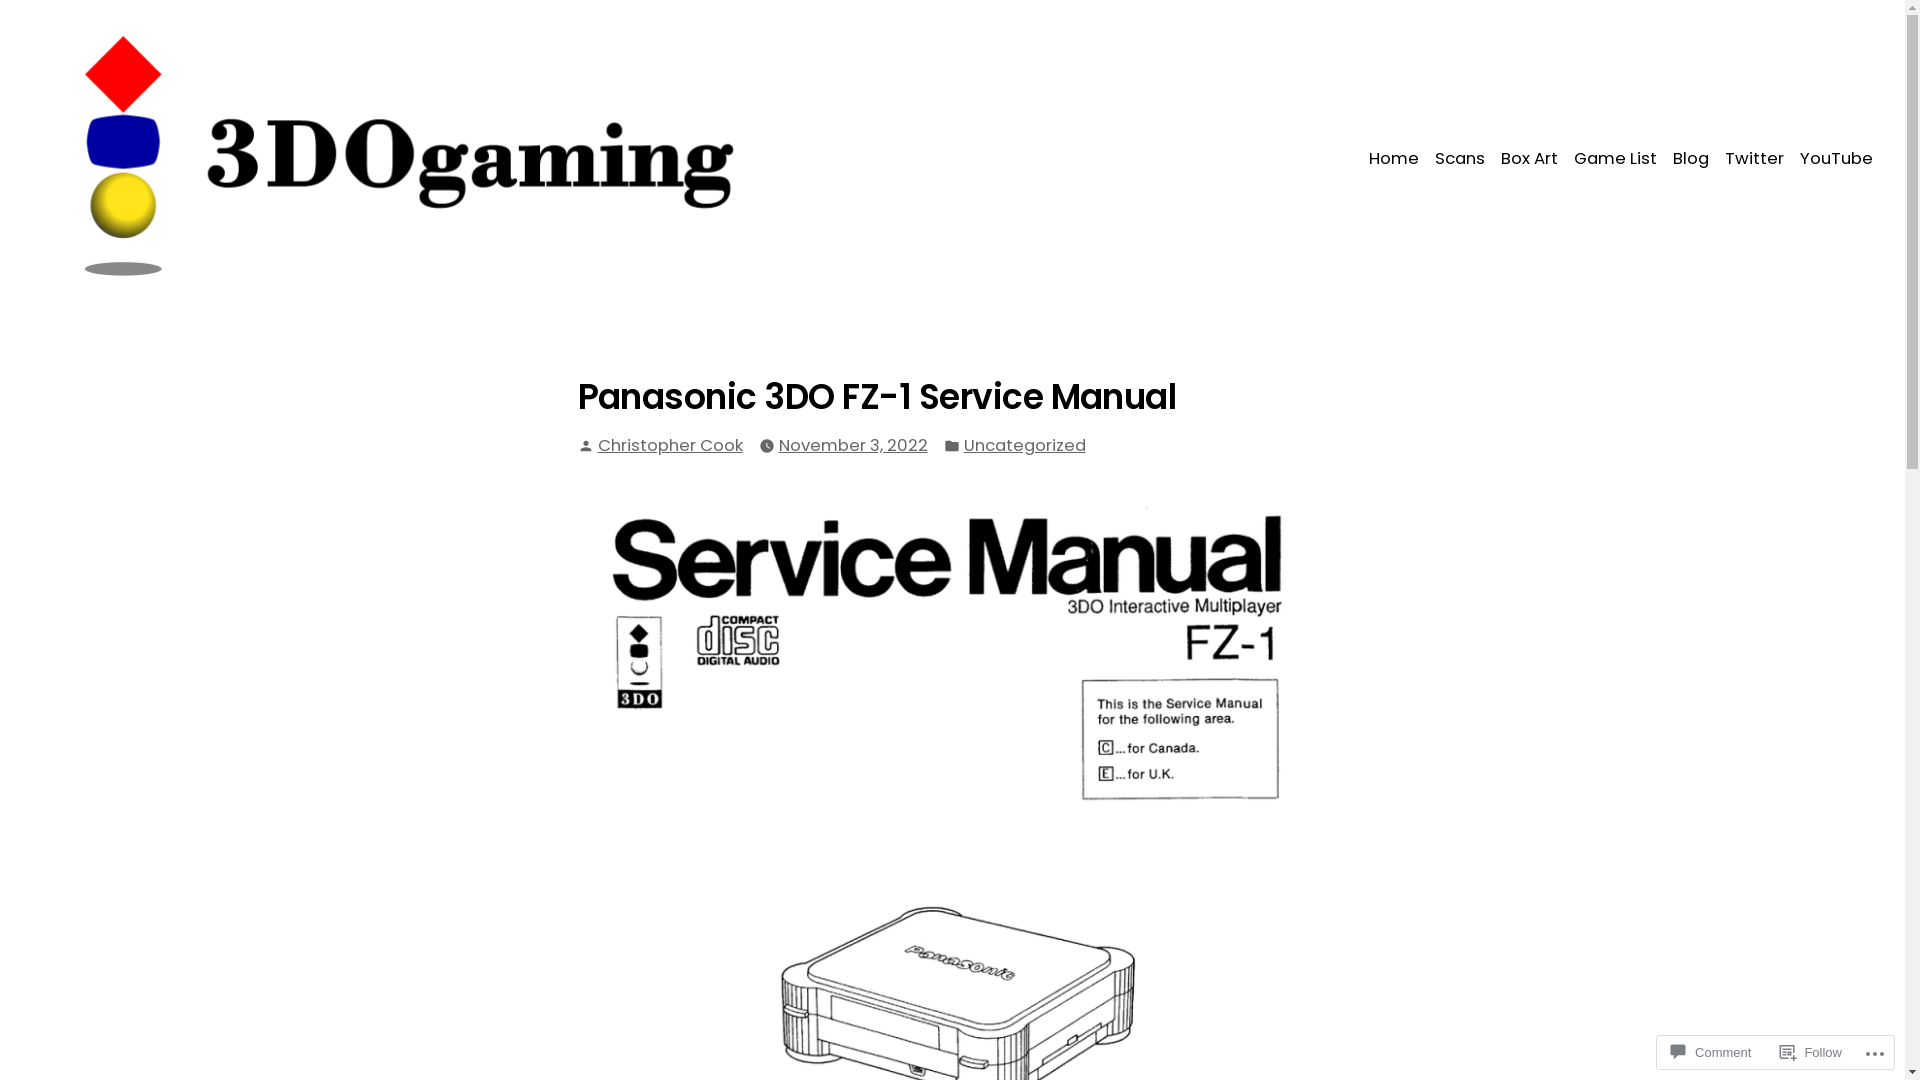  Describe the element at coordinates (1691, 160) in the screenshot. I see `Blog` at that location.